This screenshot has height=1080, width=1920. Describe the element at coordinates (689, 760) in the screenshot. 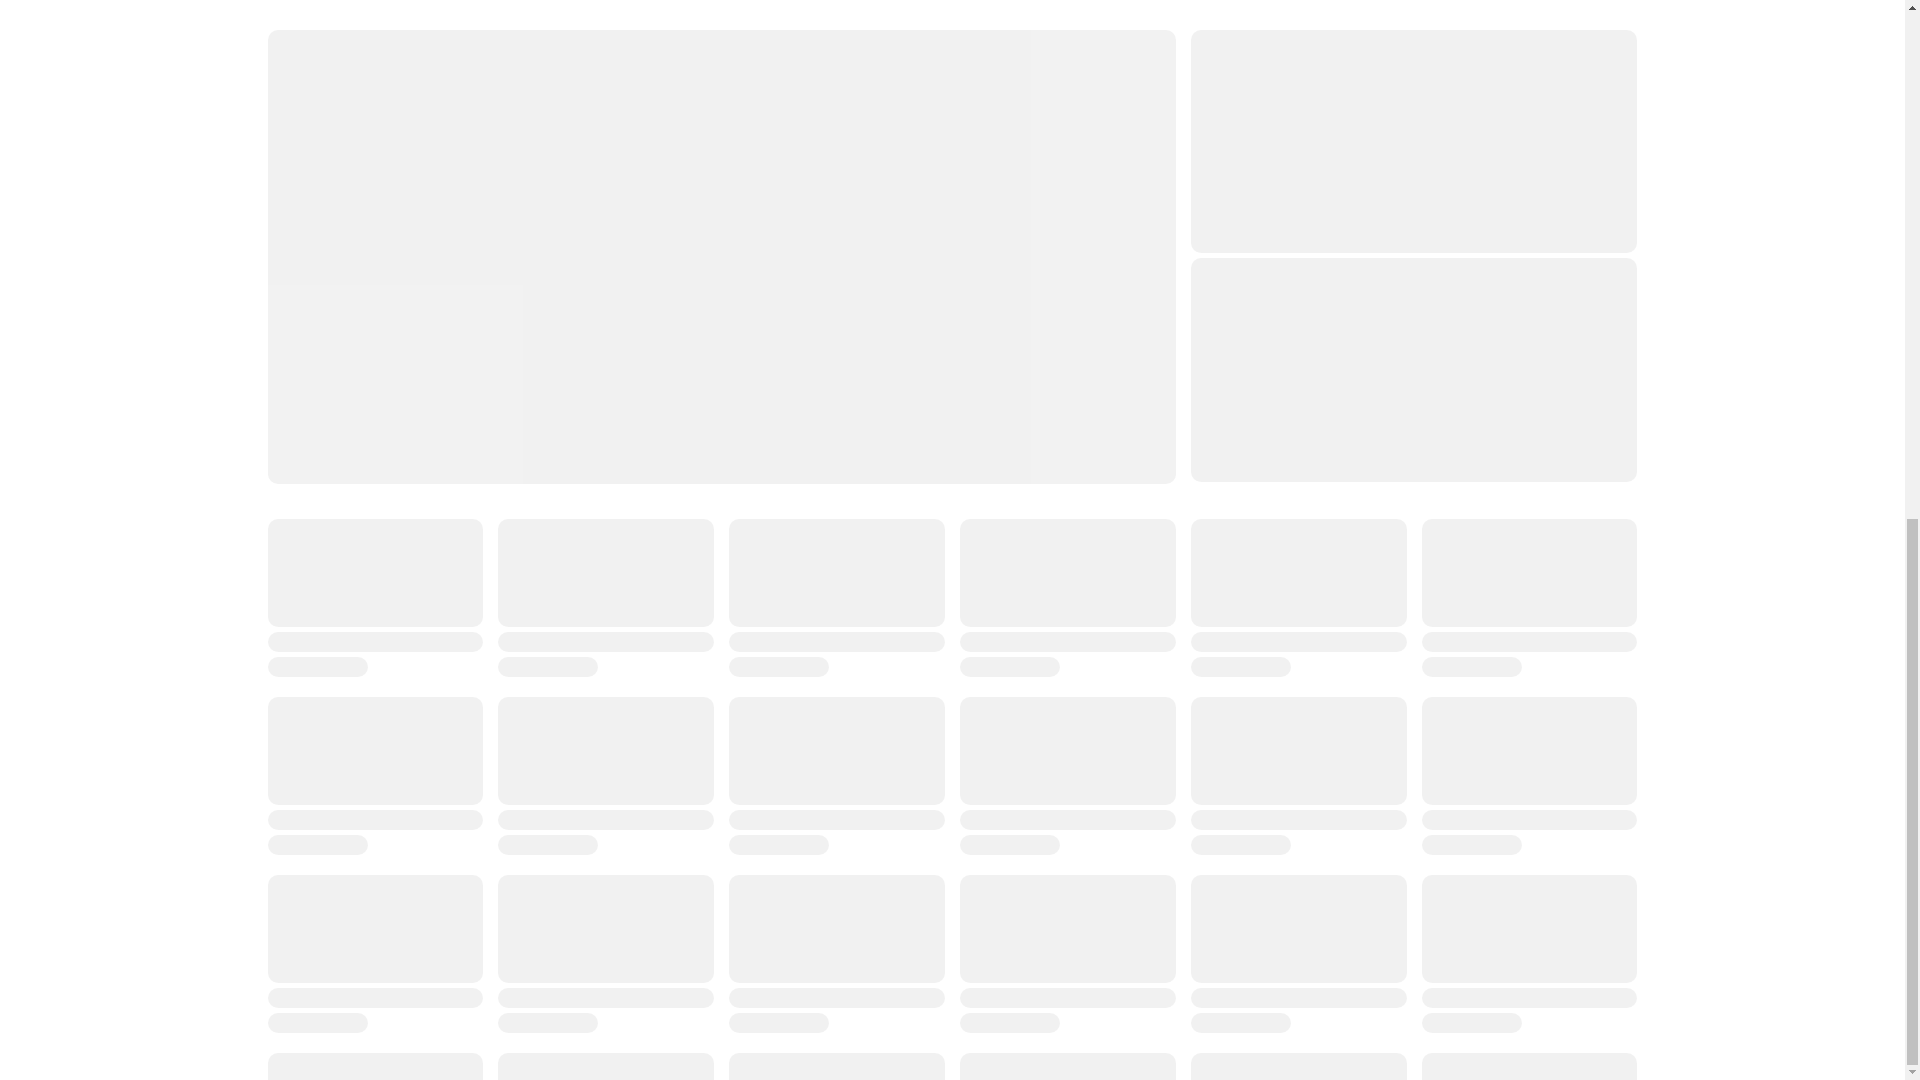

I see `Community Guidelines` at that location.